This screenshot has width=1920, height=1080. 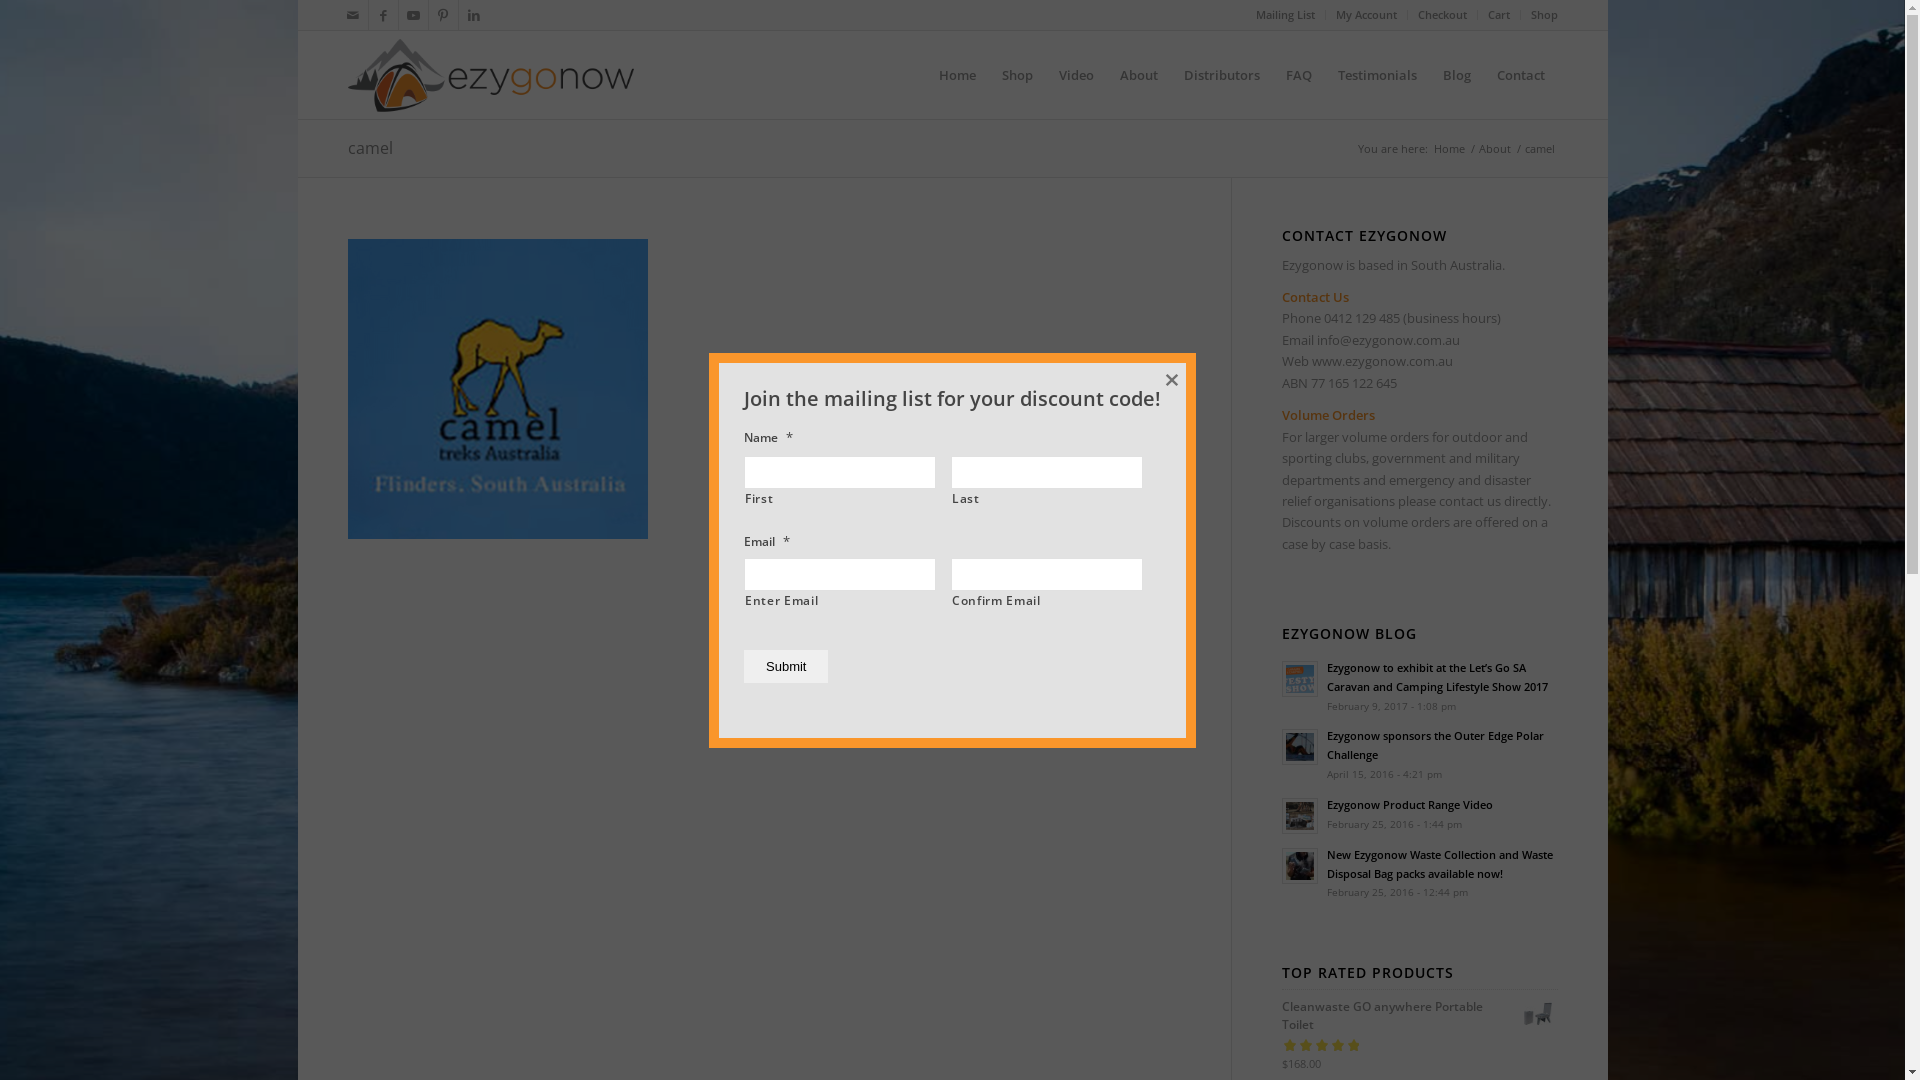 What do you see at coordinates (1286, 14) in the screenshot?
I see `Mailing List` at bounding box center [1286, 14].